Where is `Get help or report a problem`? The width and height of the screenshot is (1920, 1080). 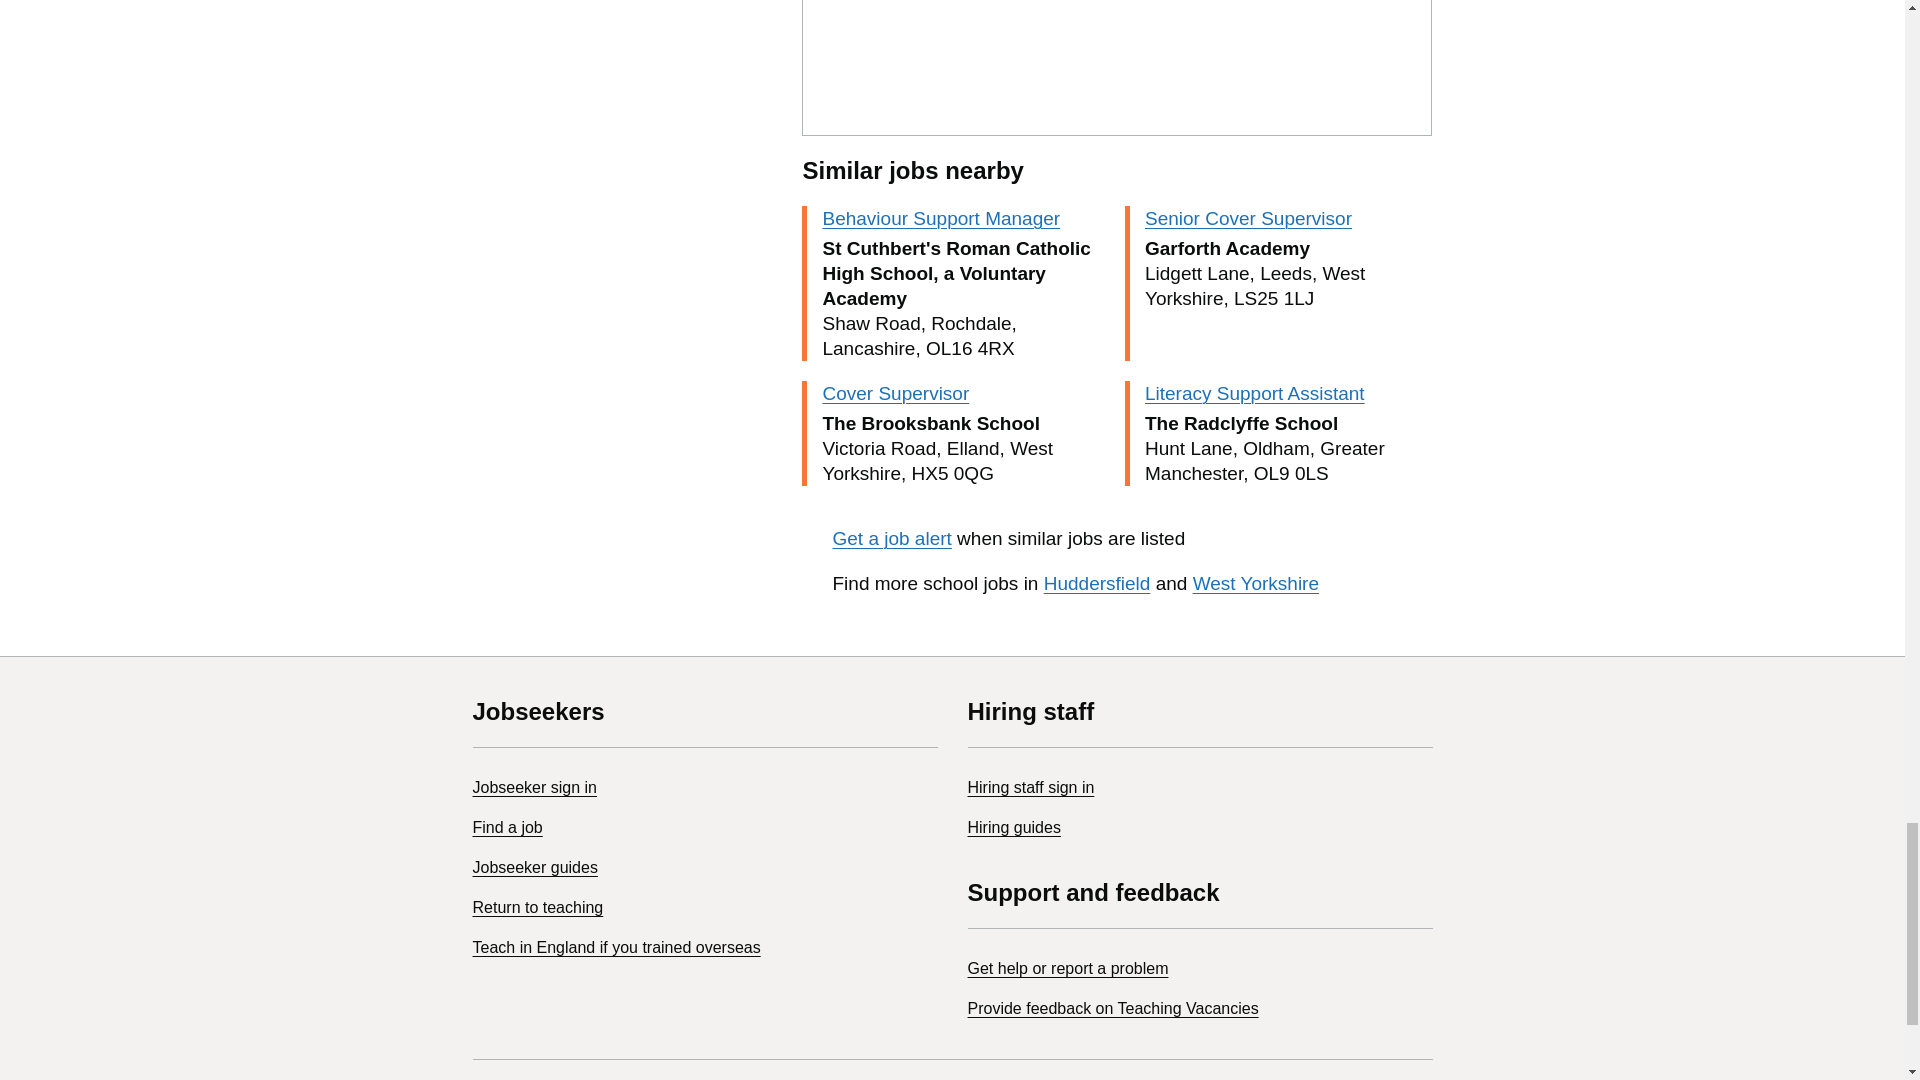
Get help or report a problem is located at coordinates (1068, 968).